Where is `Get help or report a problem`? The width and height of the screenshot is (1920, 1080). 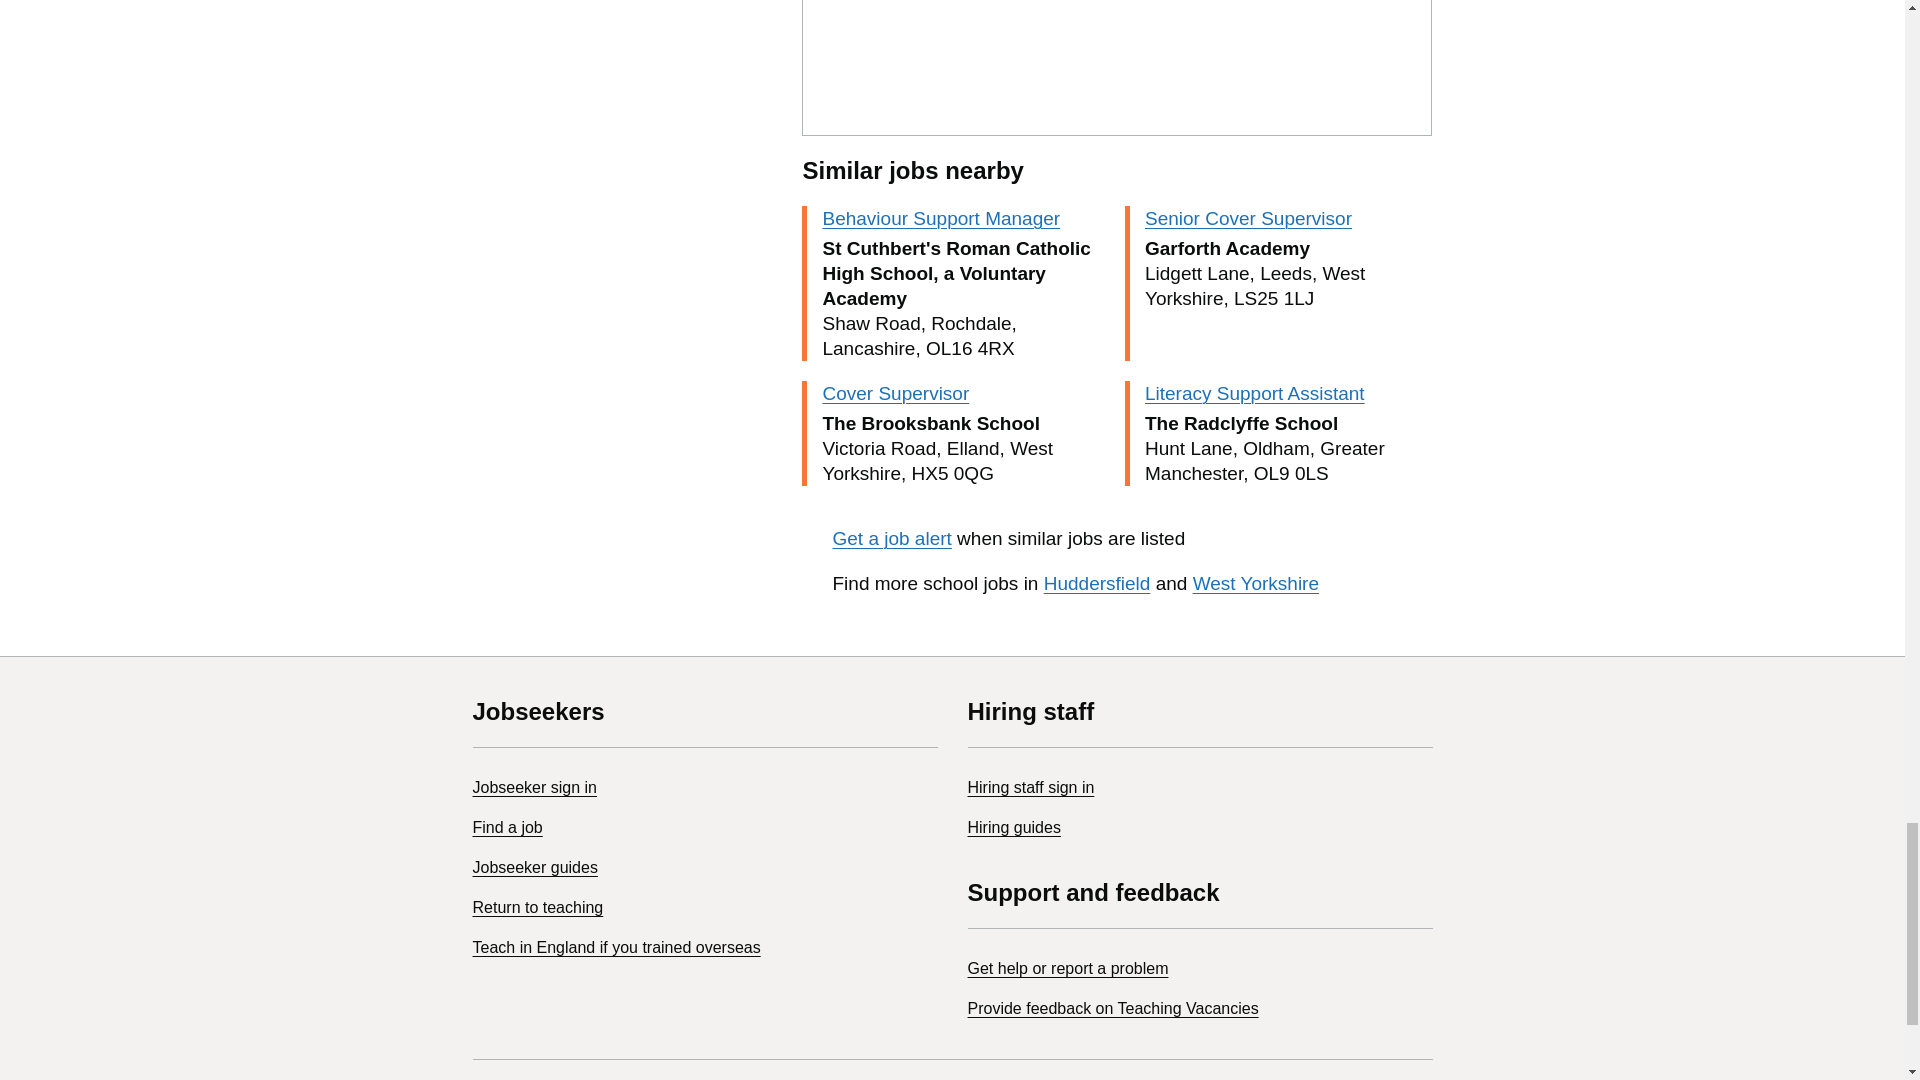
Get help or report a problem is located at coordinates (1068, 968).